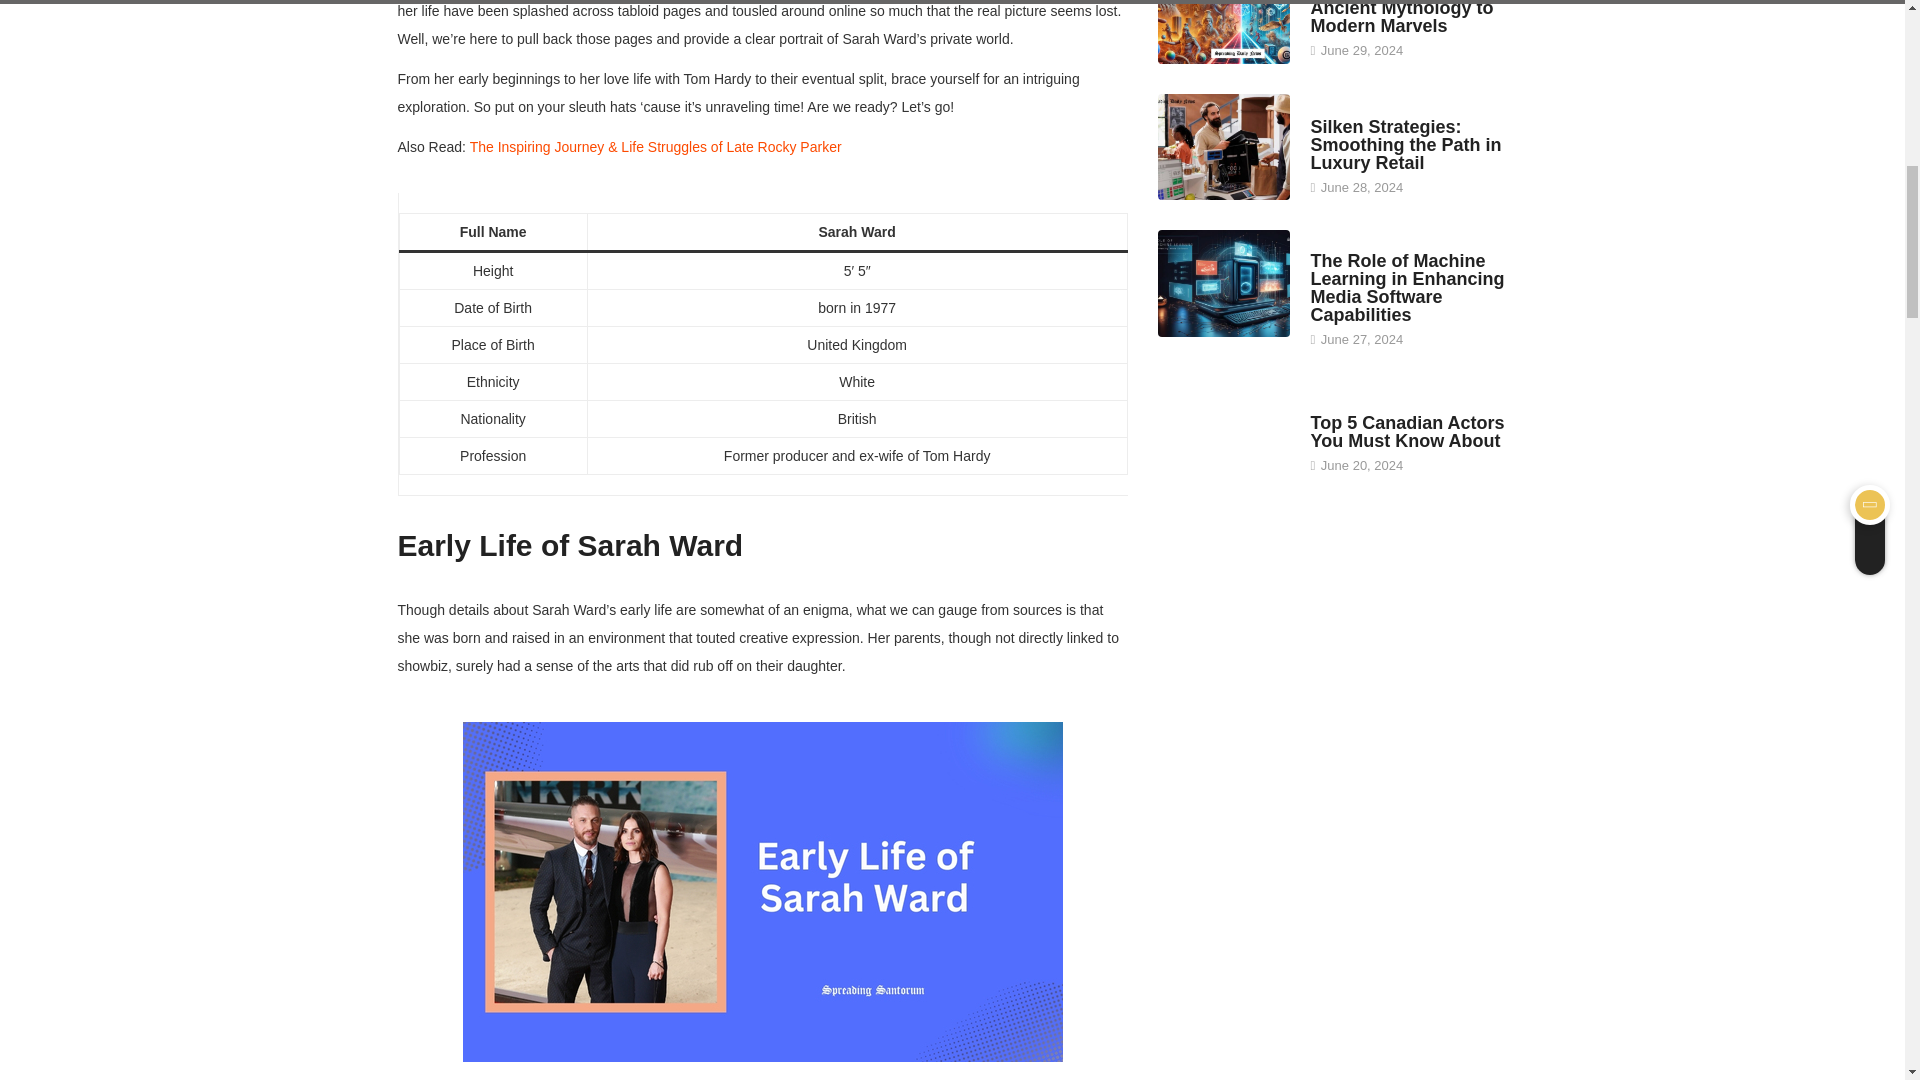 The image size is (1920, 1080). What do you see at coordinates (1224, 32) in the screenshot?
I see `Game Themes: From Ancient Mythology to Modern Marvels` at bounding box center [1224, 32].